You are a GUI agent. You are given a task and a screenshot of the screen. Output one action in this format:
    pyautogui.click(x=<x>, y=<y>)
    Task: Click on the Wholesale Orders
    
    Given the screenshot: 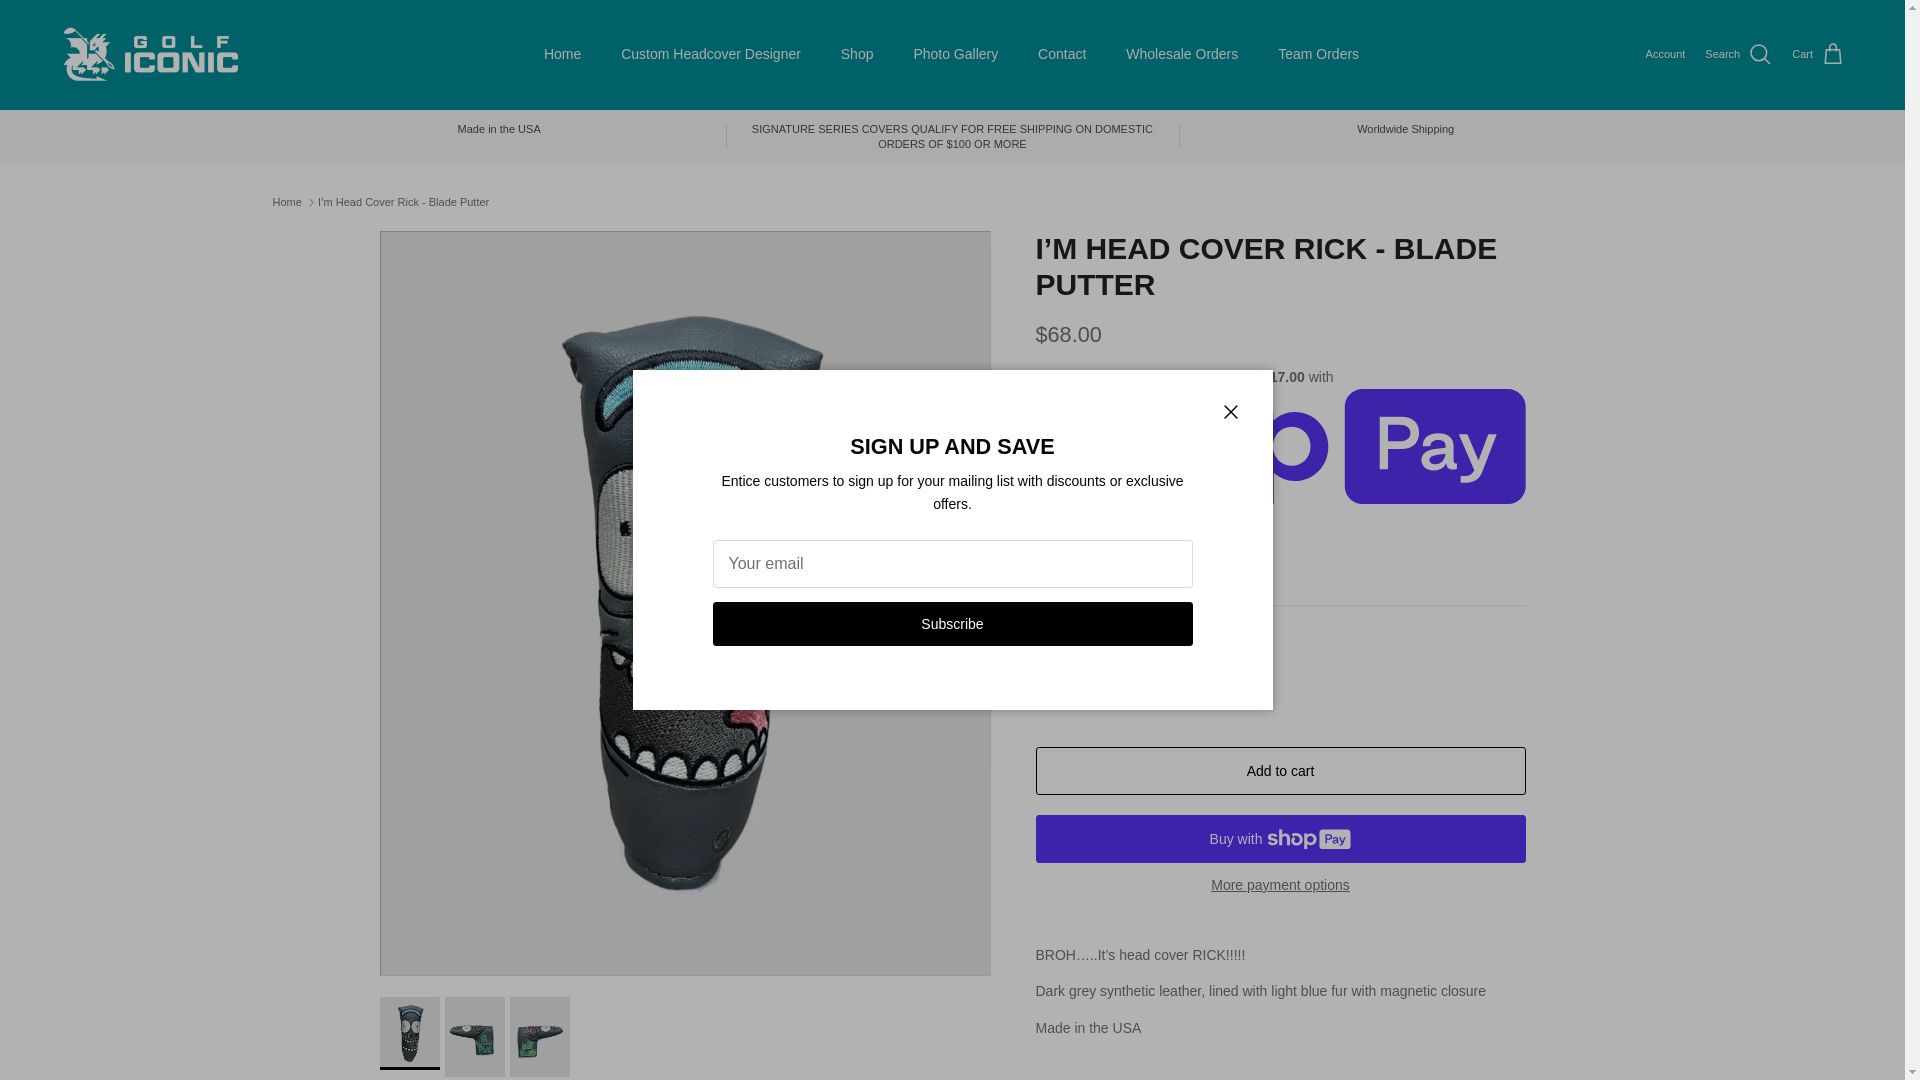 What is the action you would take?
    pyautogui.click(x=1181, y=54)
    